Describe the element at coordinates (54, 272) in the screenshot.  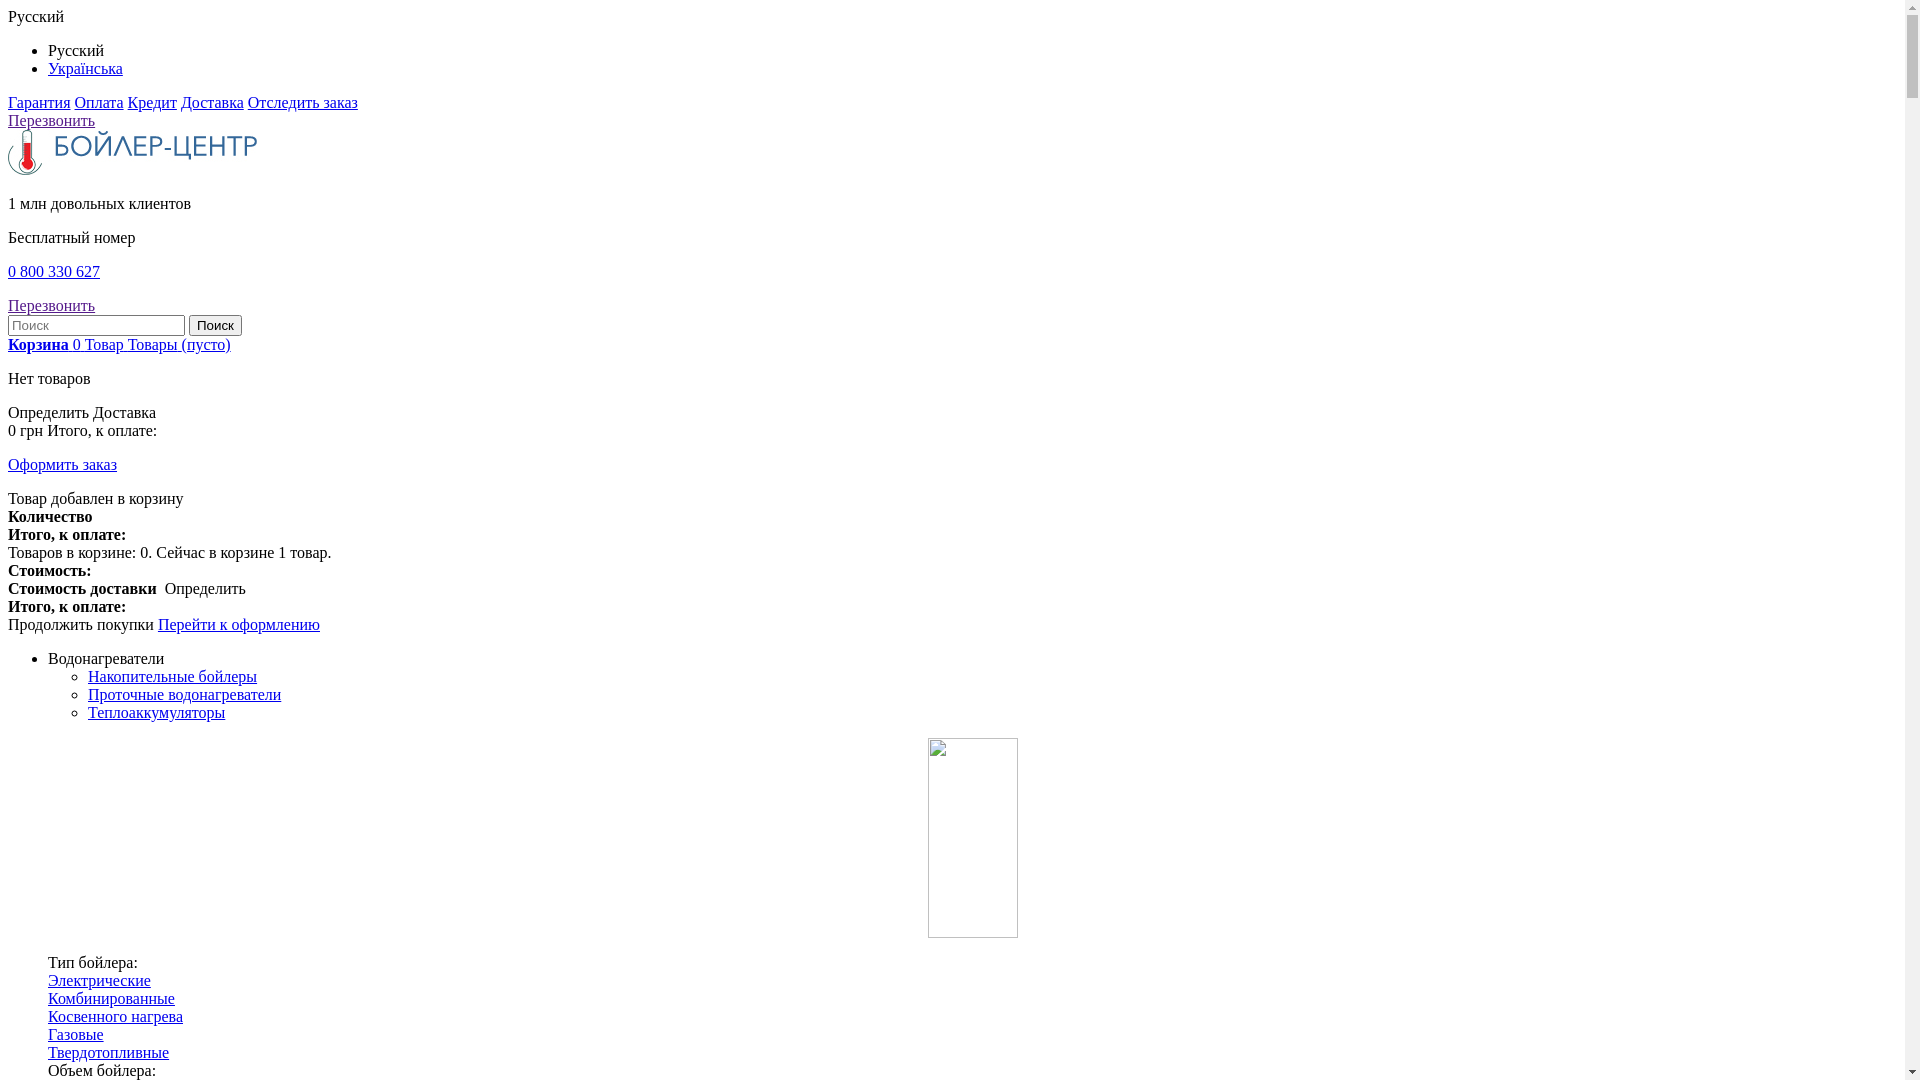
I see `0 800 330 627` at that location.